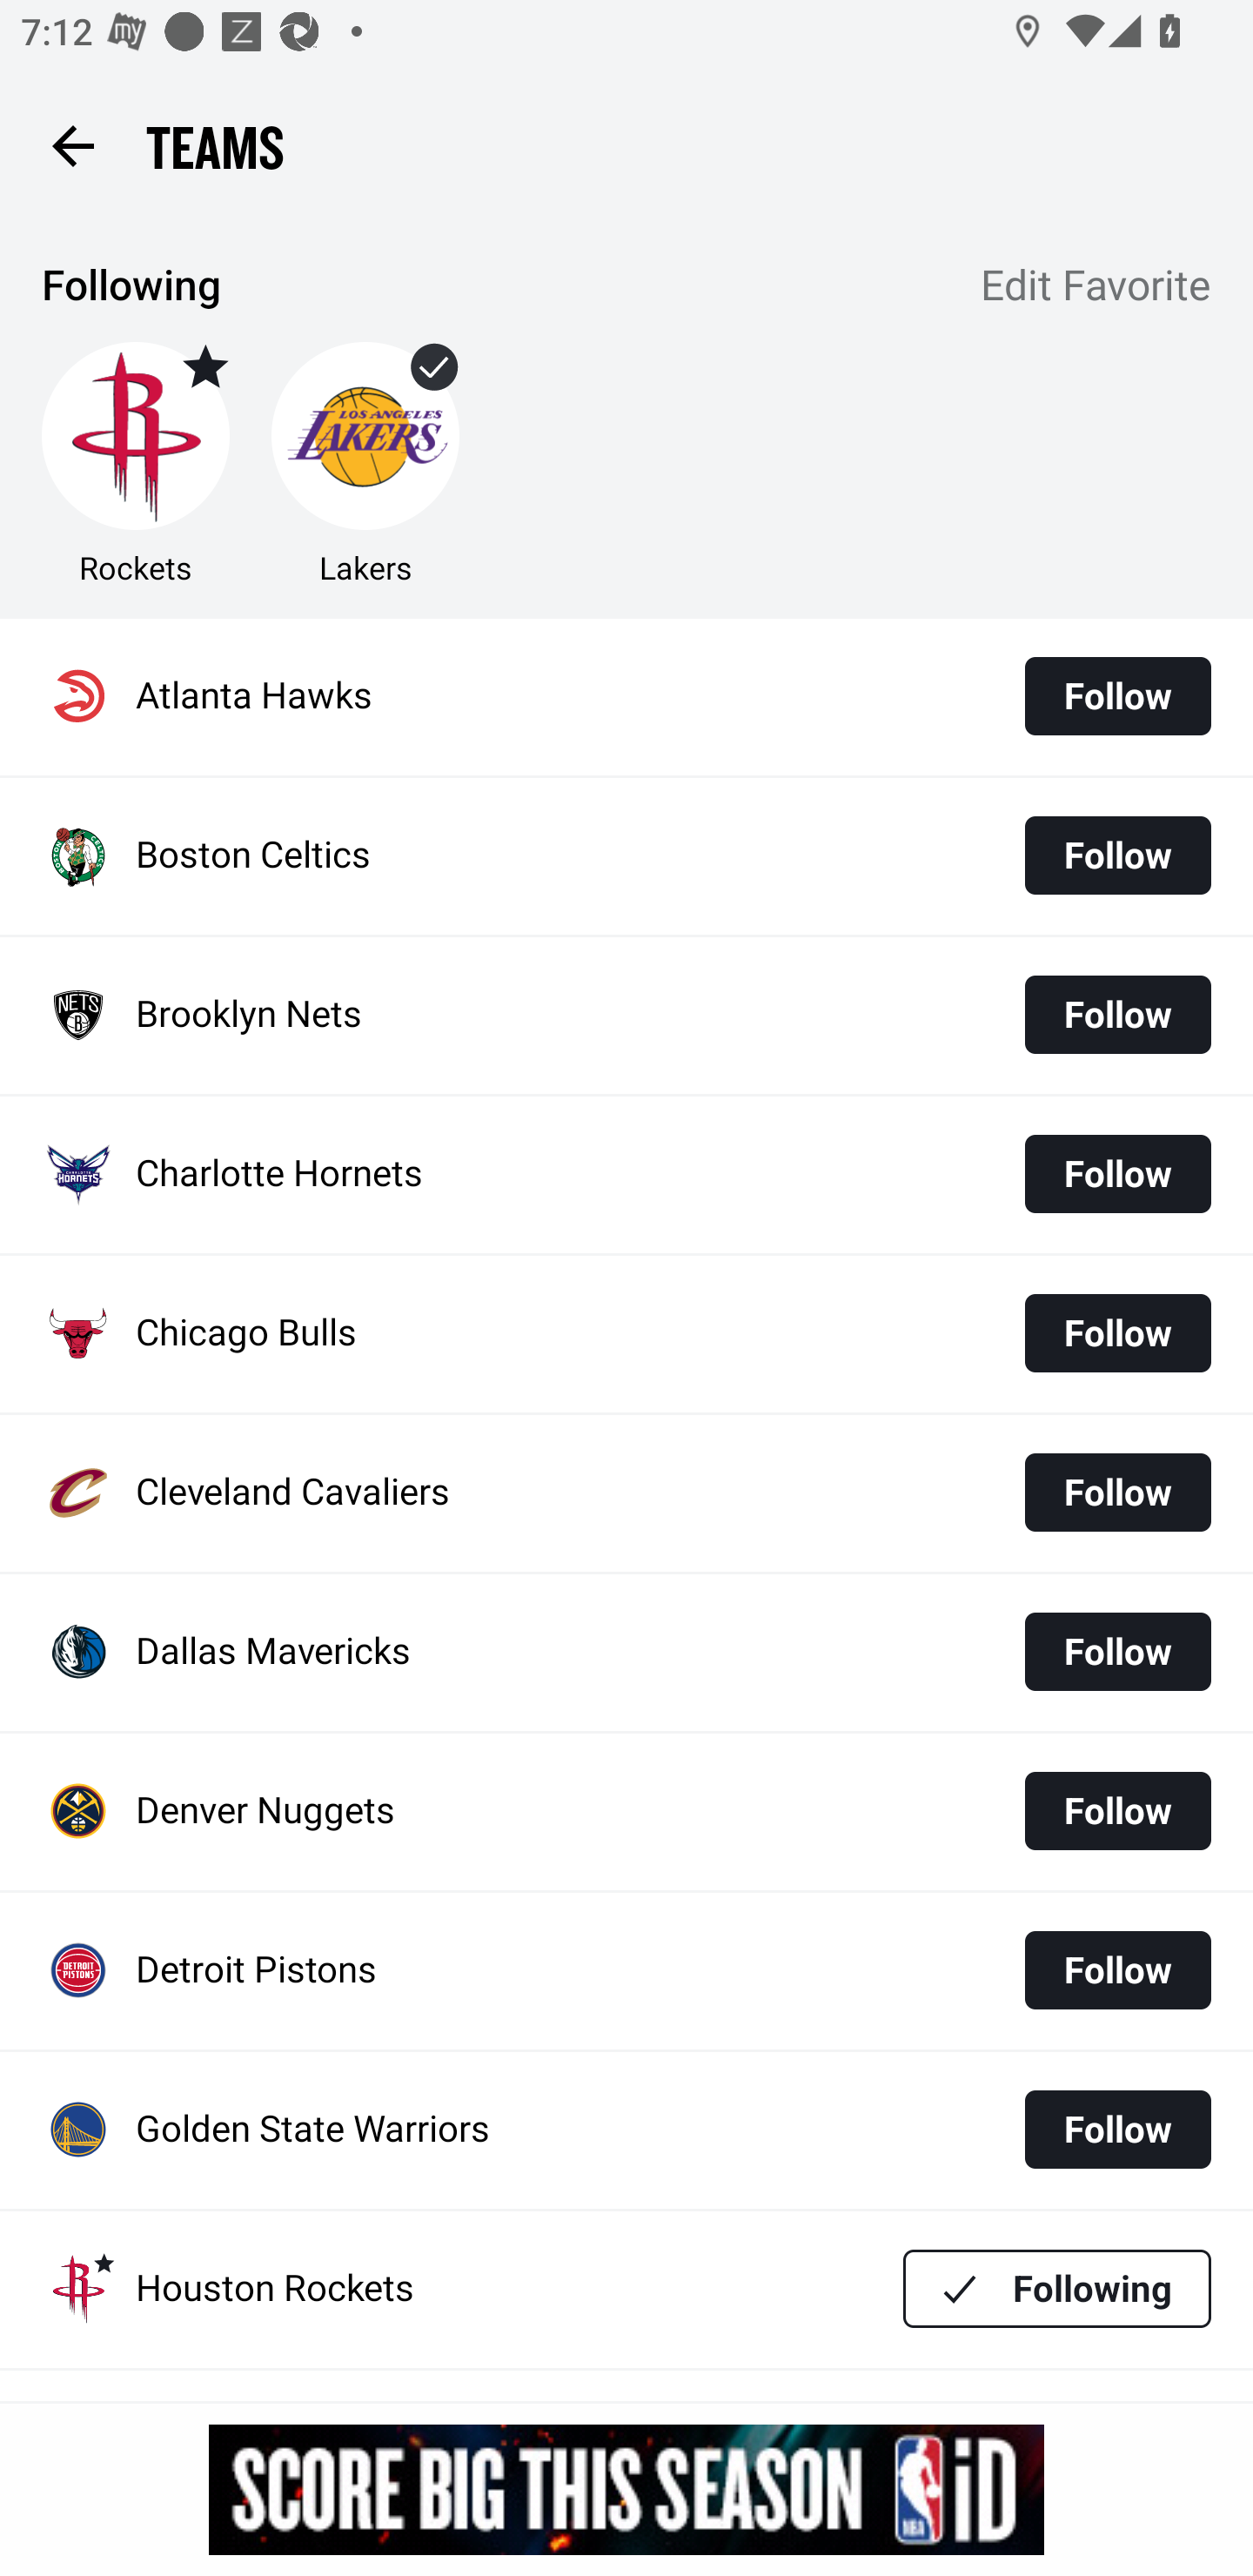 The height and width of the screenshot is (2576, 1253). Describe the element at coordinates (1057, 2289) in the screenshot. I see `Following` at that location.